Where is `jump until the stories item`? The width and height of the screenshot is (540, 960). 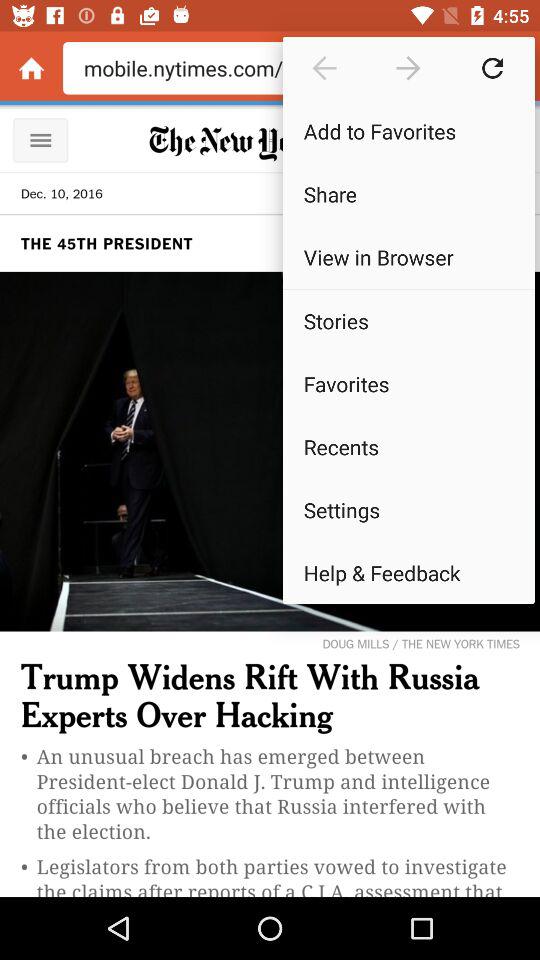
jump until the stories item is located at coordinates (408, 320).